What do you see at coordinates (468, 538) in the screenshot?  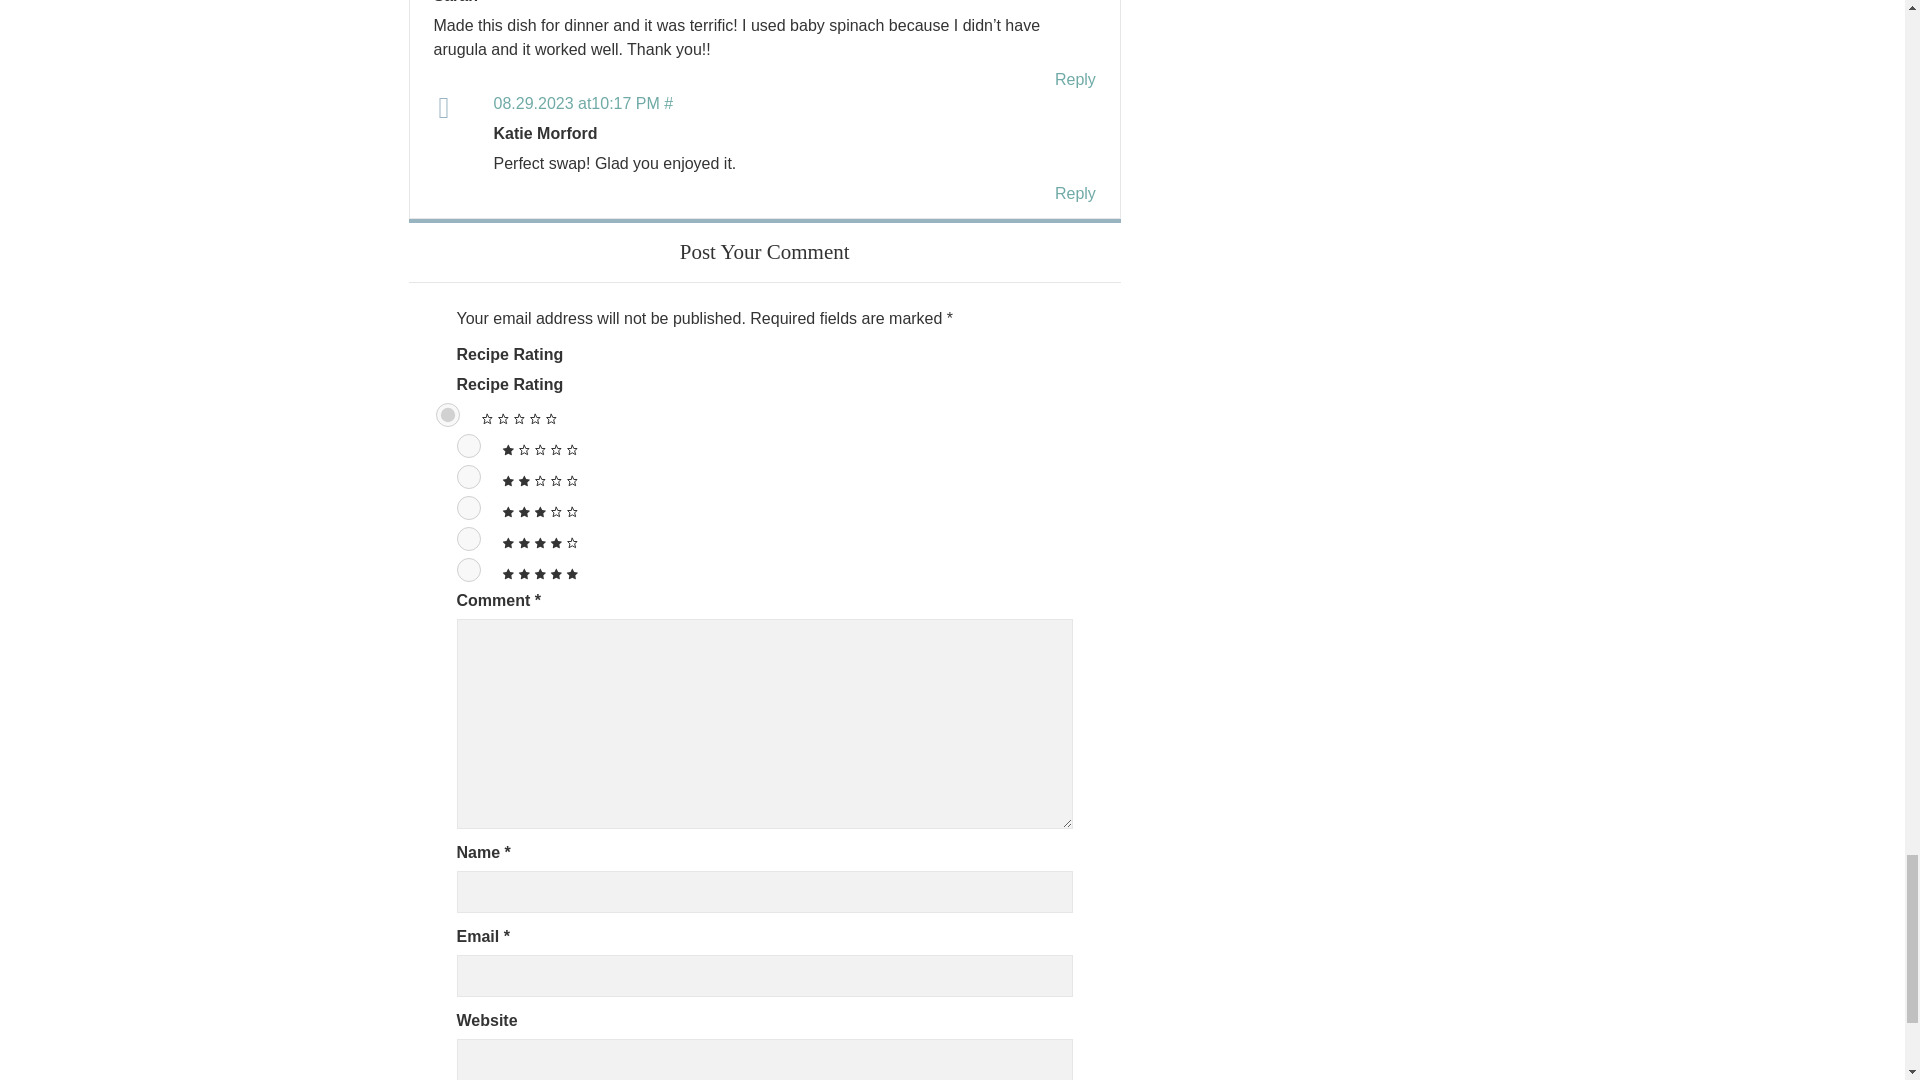 I see `4` at bounding box center [468, 538].